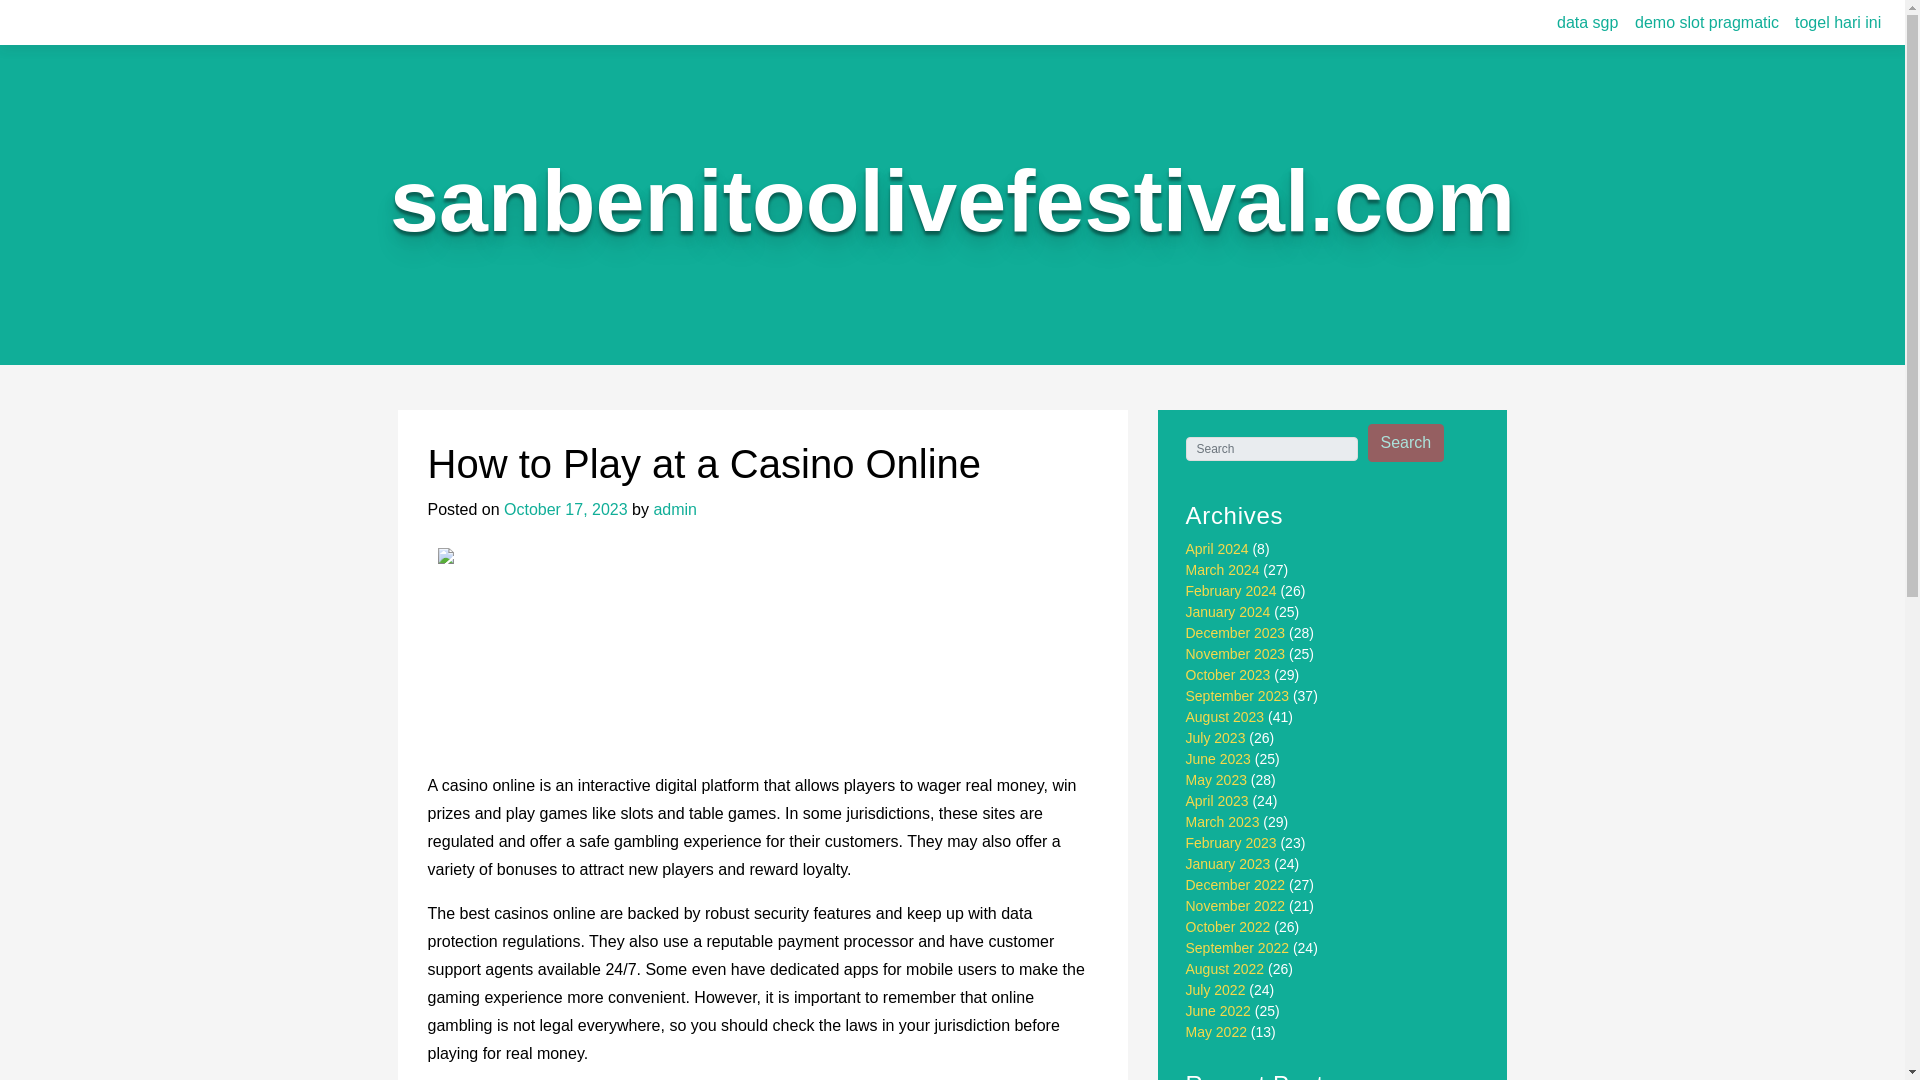  What do you see at coordinates (1228, 927) in the screenshot?
I see `October 2022` at bounding box center [1228, 927].